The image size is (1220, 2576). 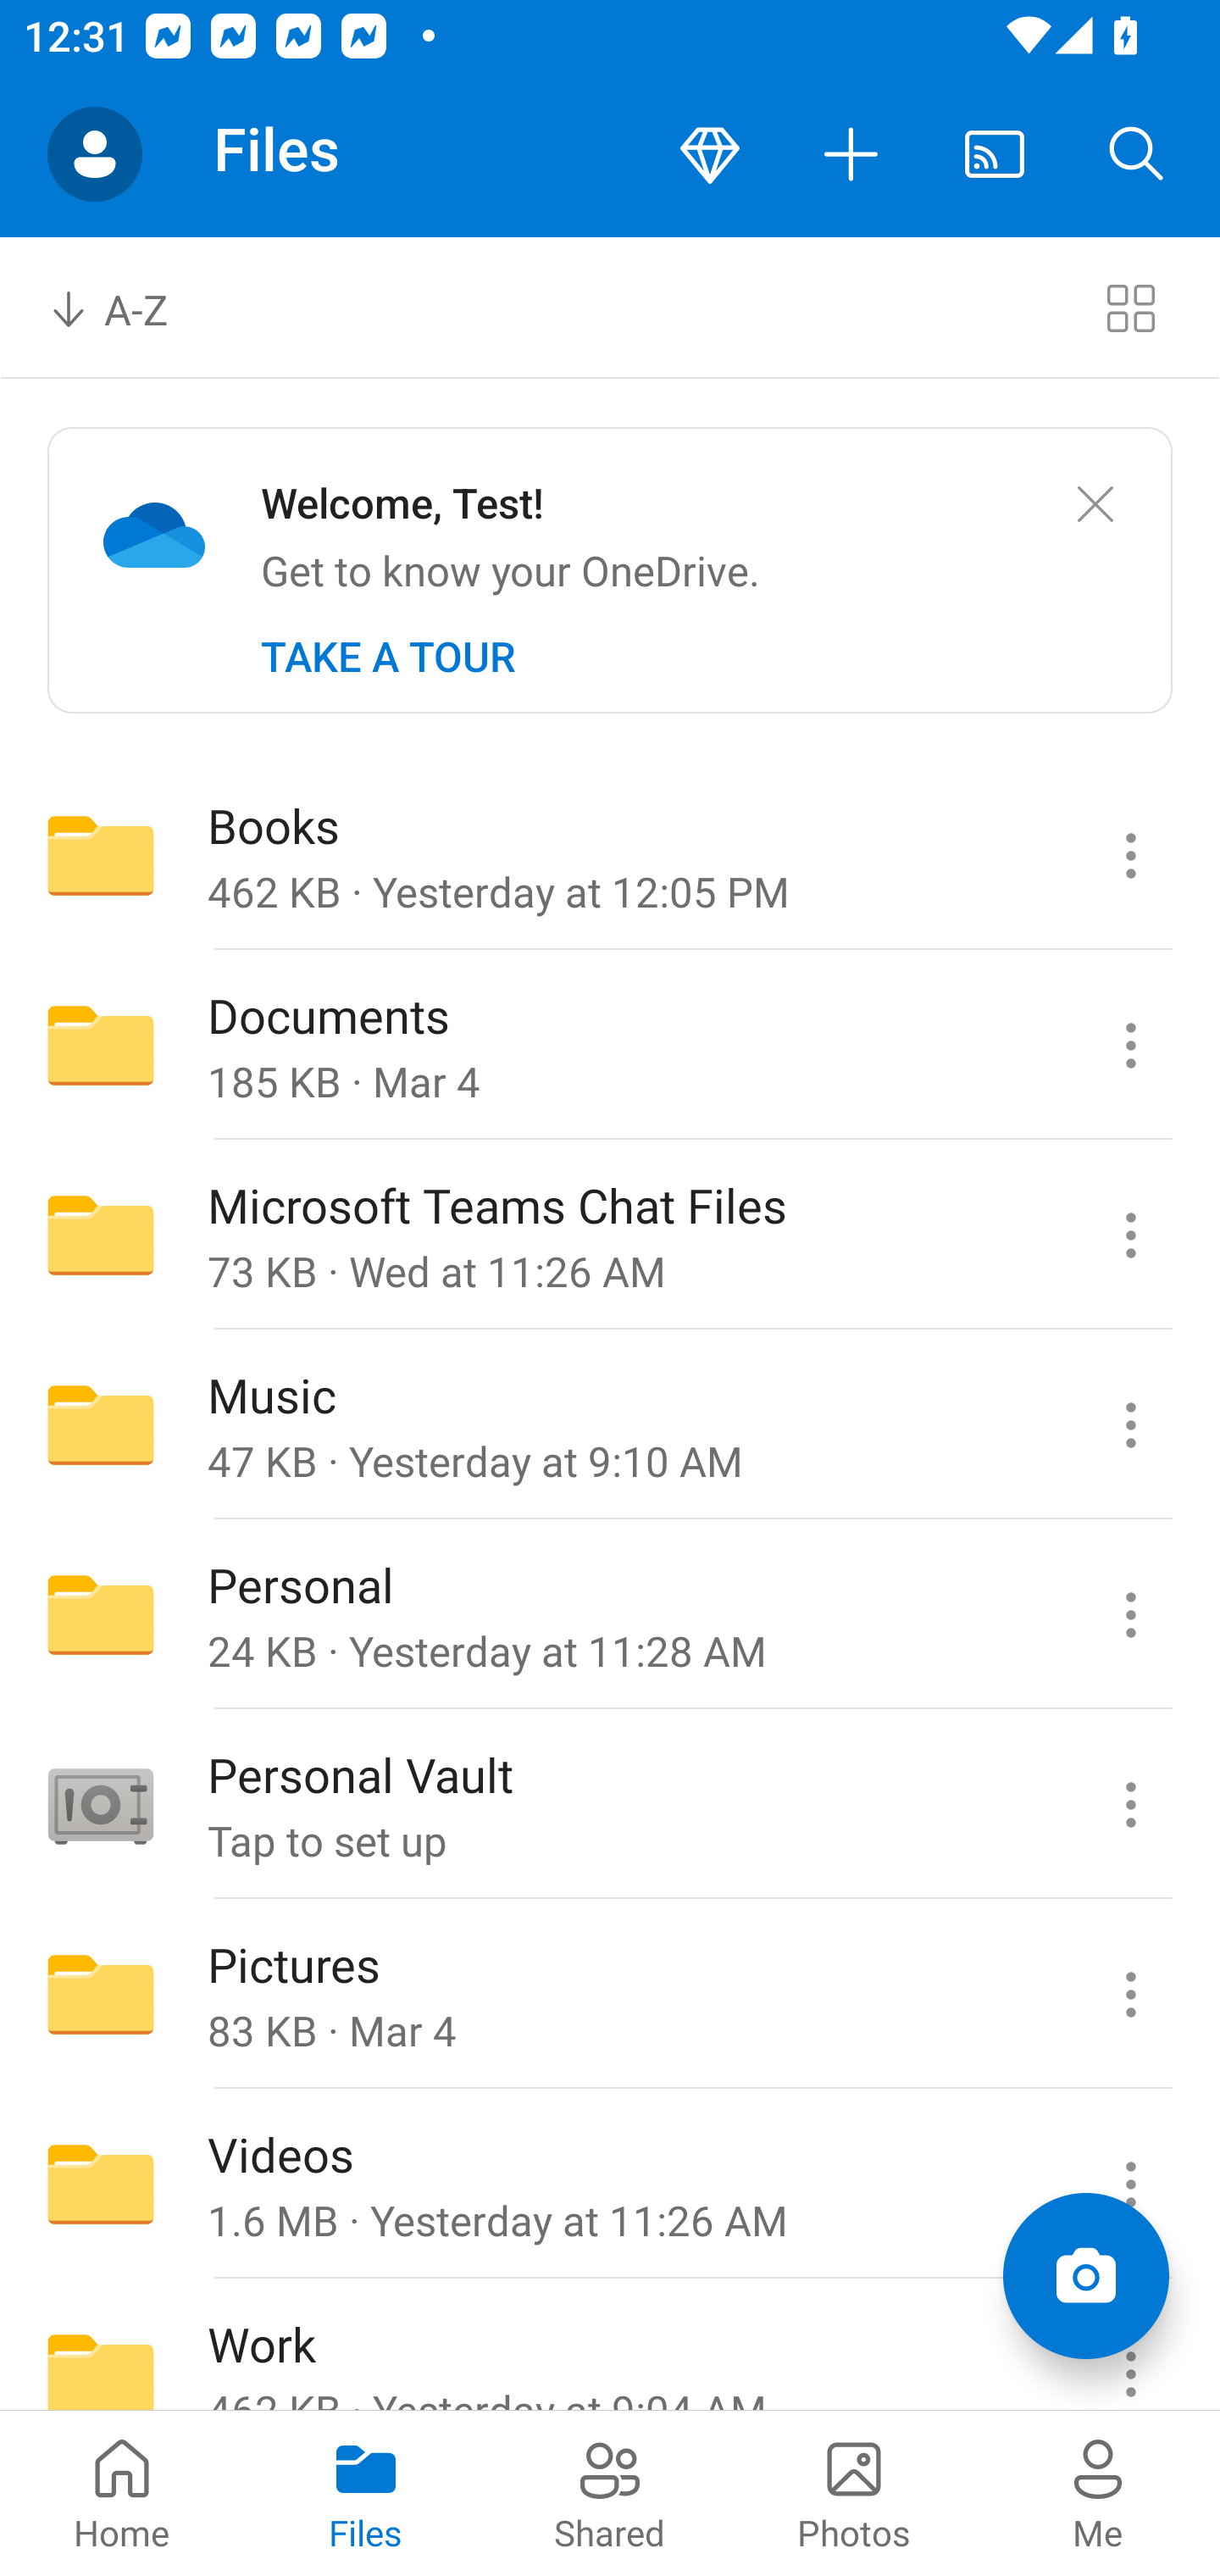 What do you see at coordinates (1095, 505) in the screenshot?
I see `Close` at bounding box center [1095, 505].